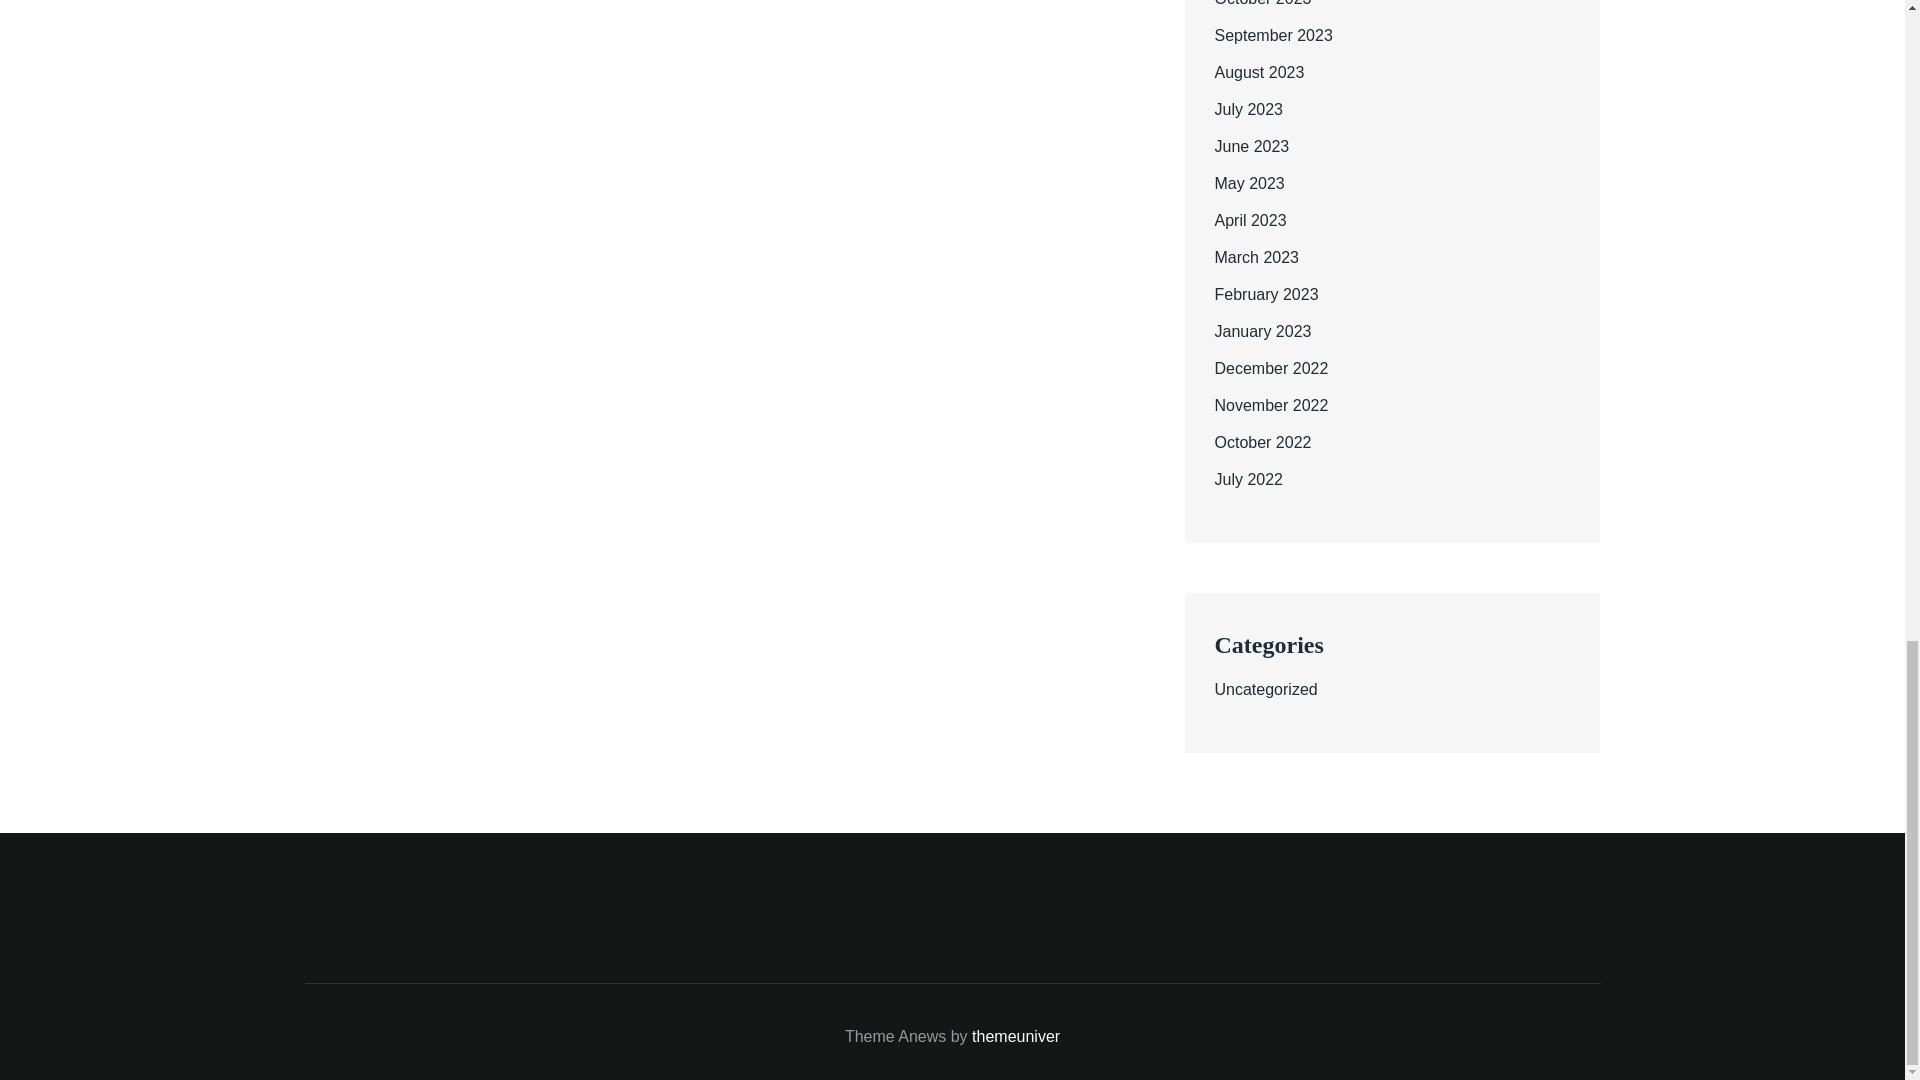  I want to click on January 2023, so click(1262, 331).